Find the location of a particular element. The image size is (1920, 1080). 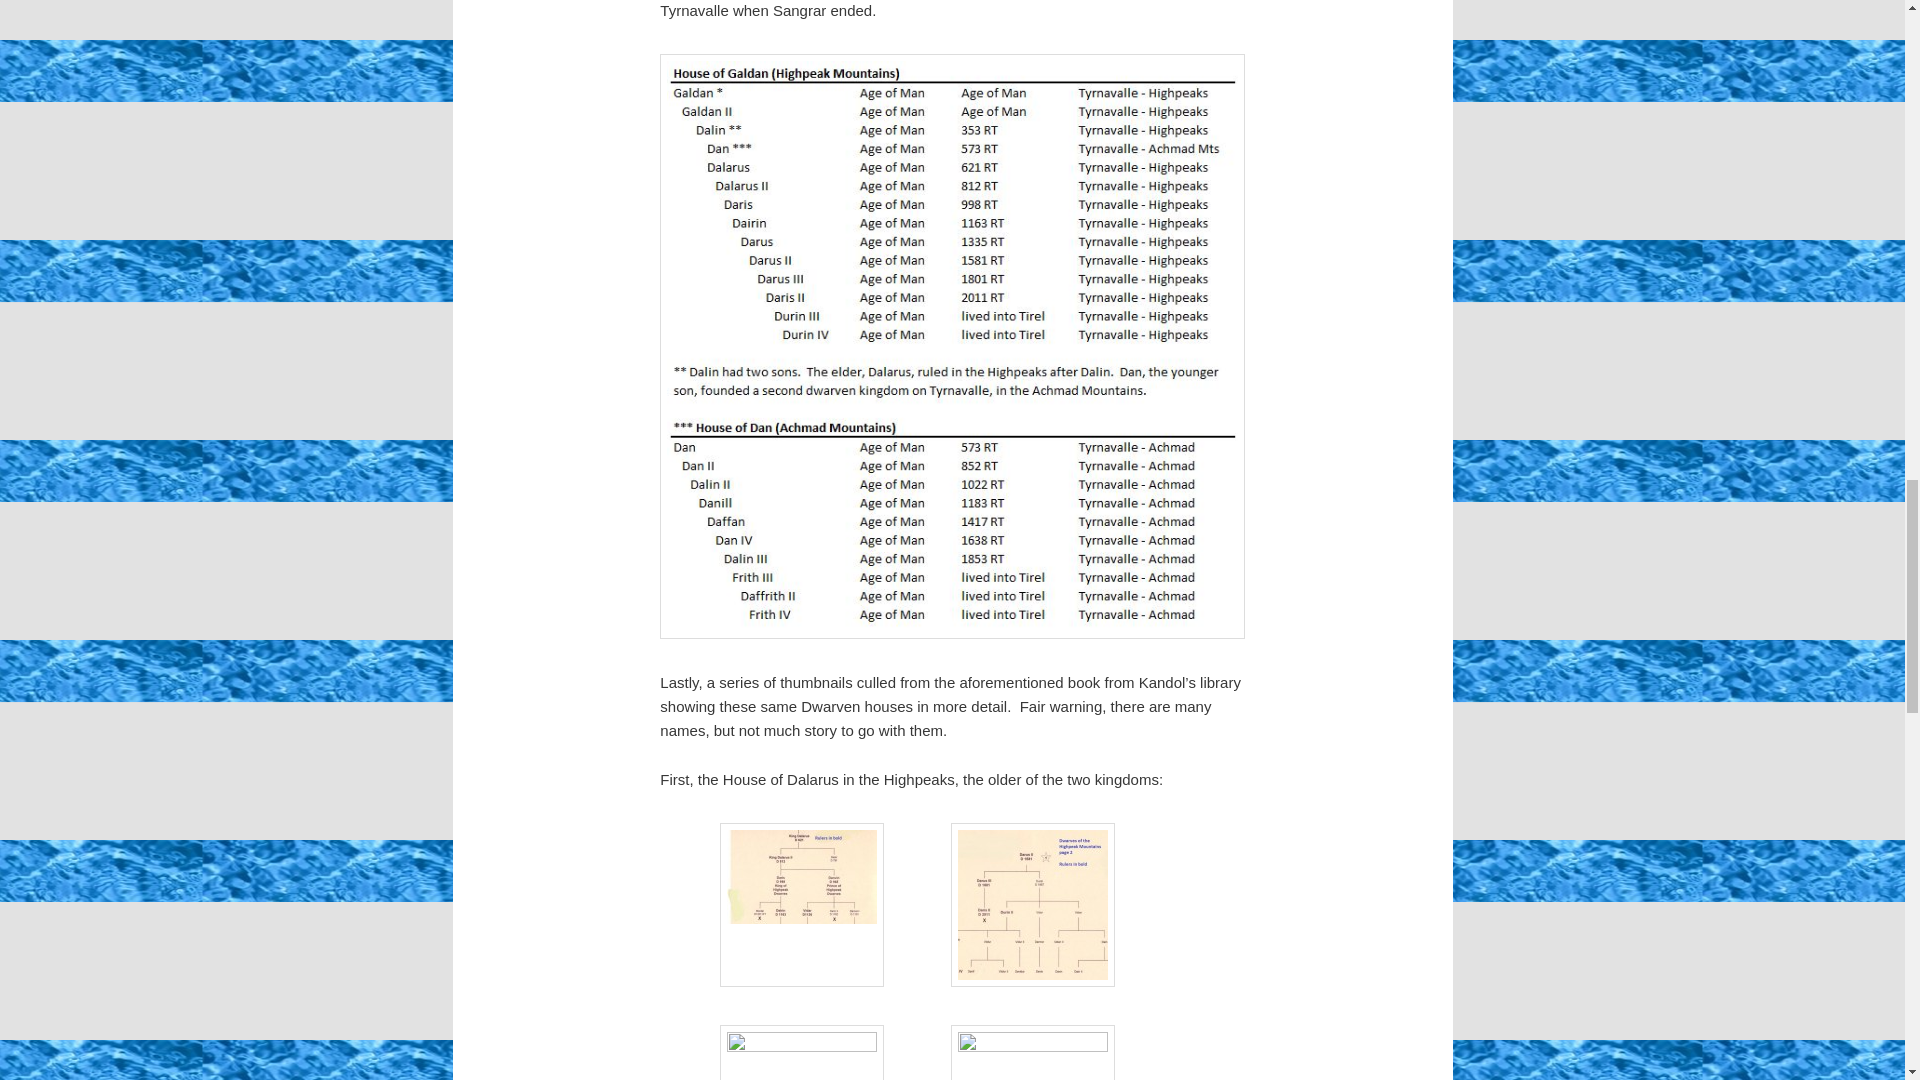

dwarf king highpeak 5 is located at coordinates (802, 1052).